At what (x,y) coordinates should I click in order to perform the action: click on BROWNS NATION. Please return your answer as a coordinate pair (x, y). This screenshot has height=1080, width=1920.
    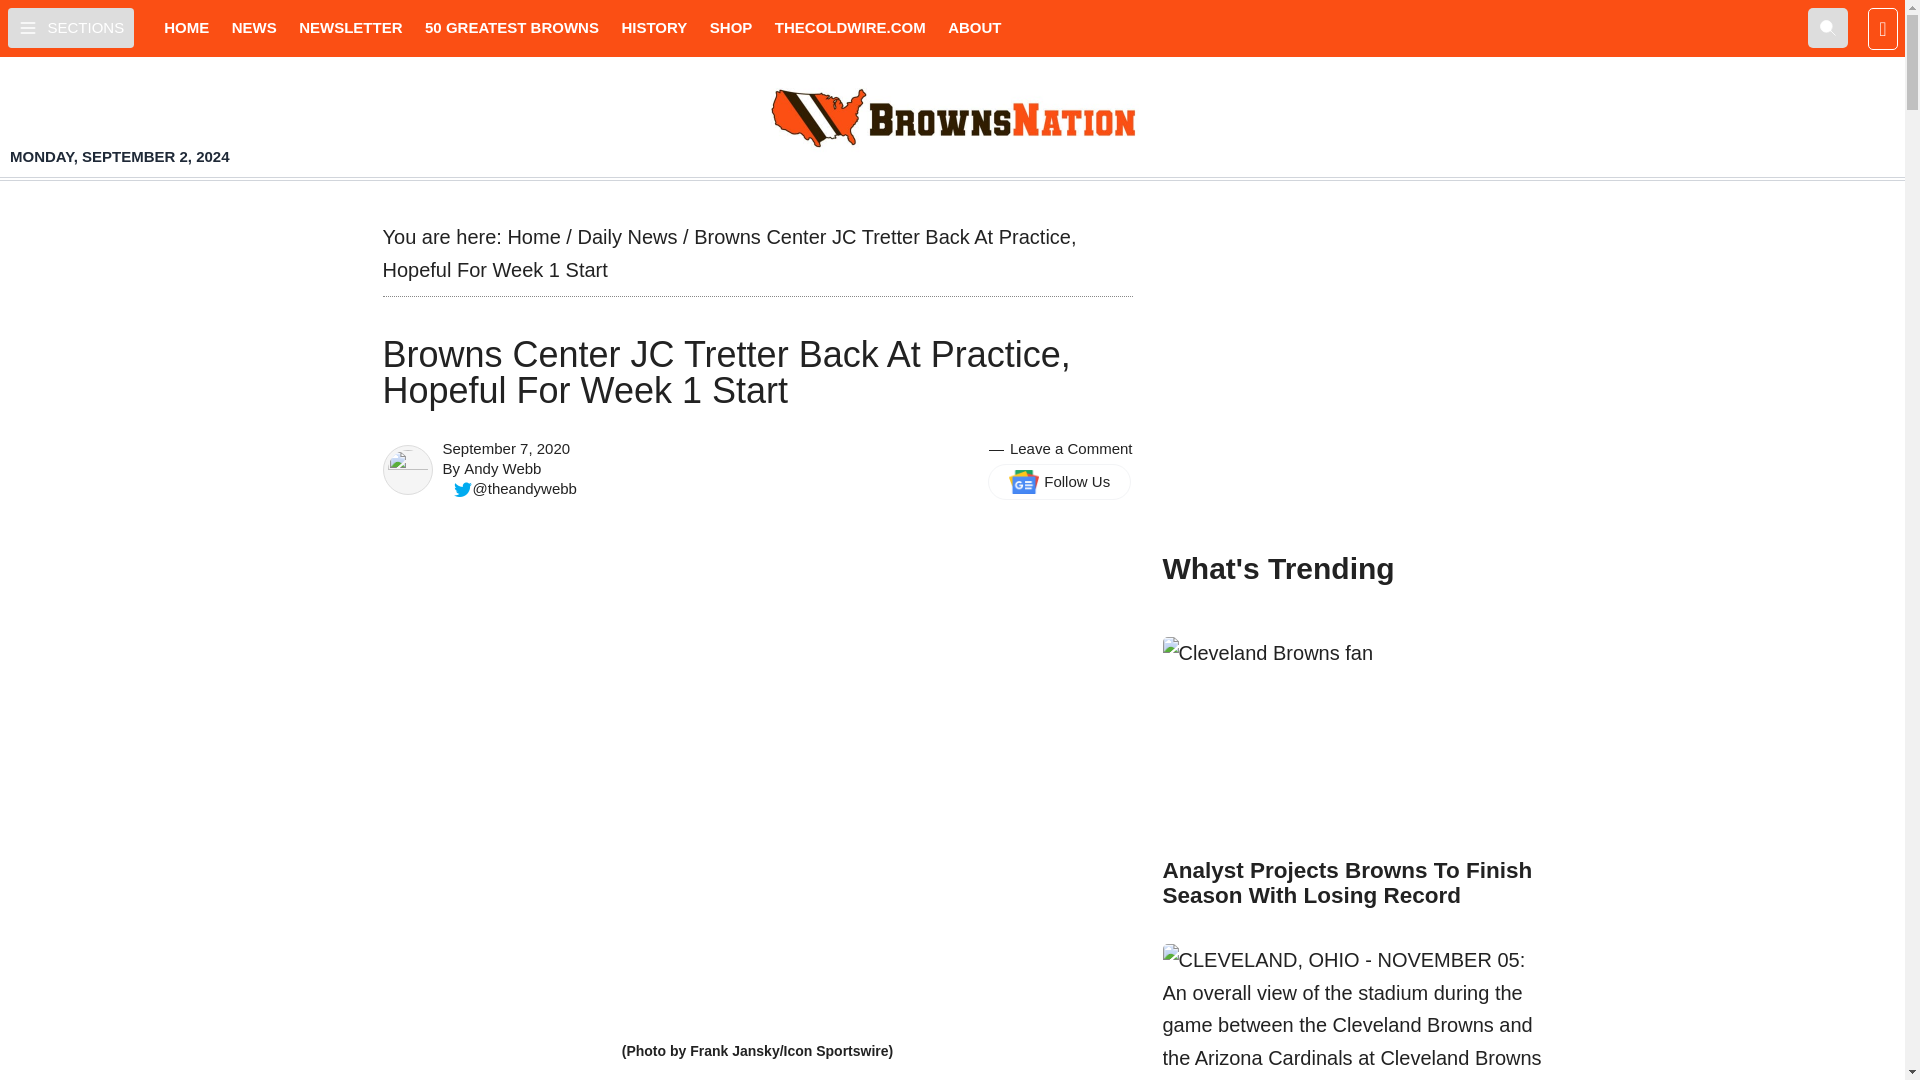
    Looking at the image, I should click on (952, 117).